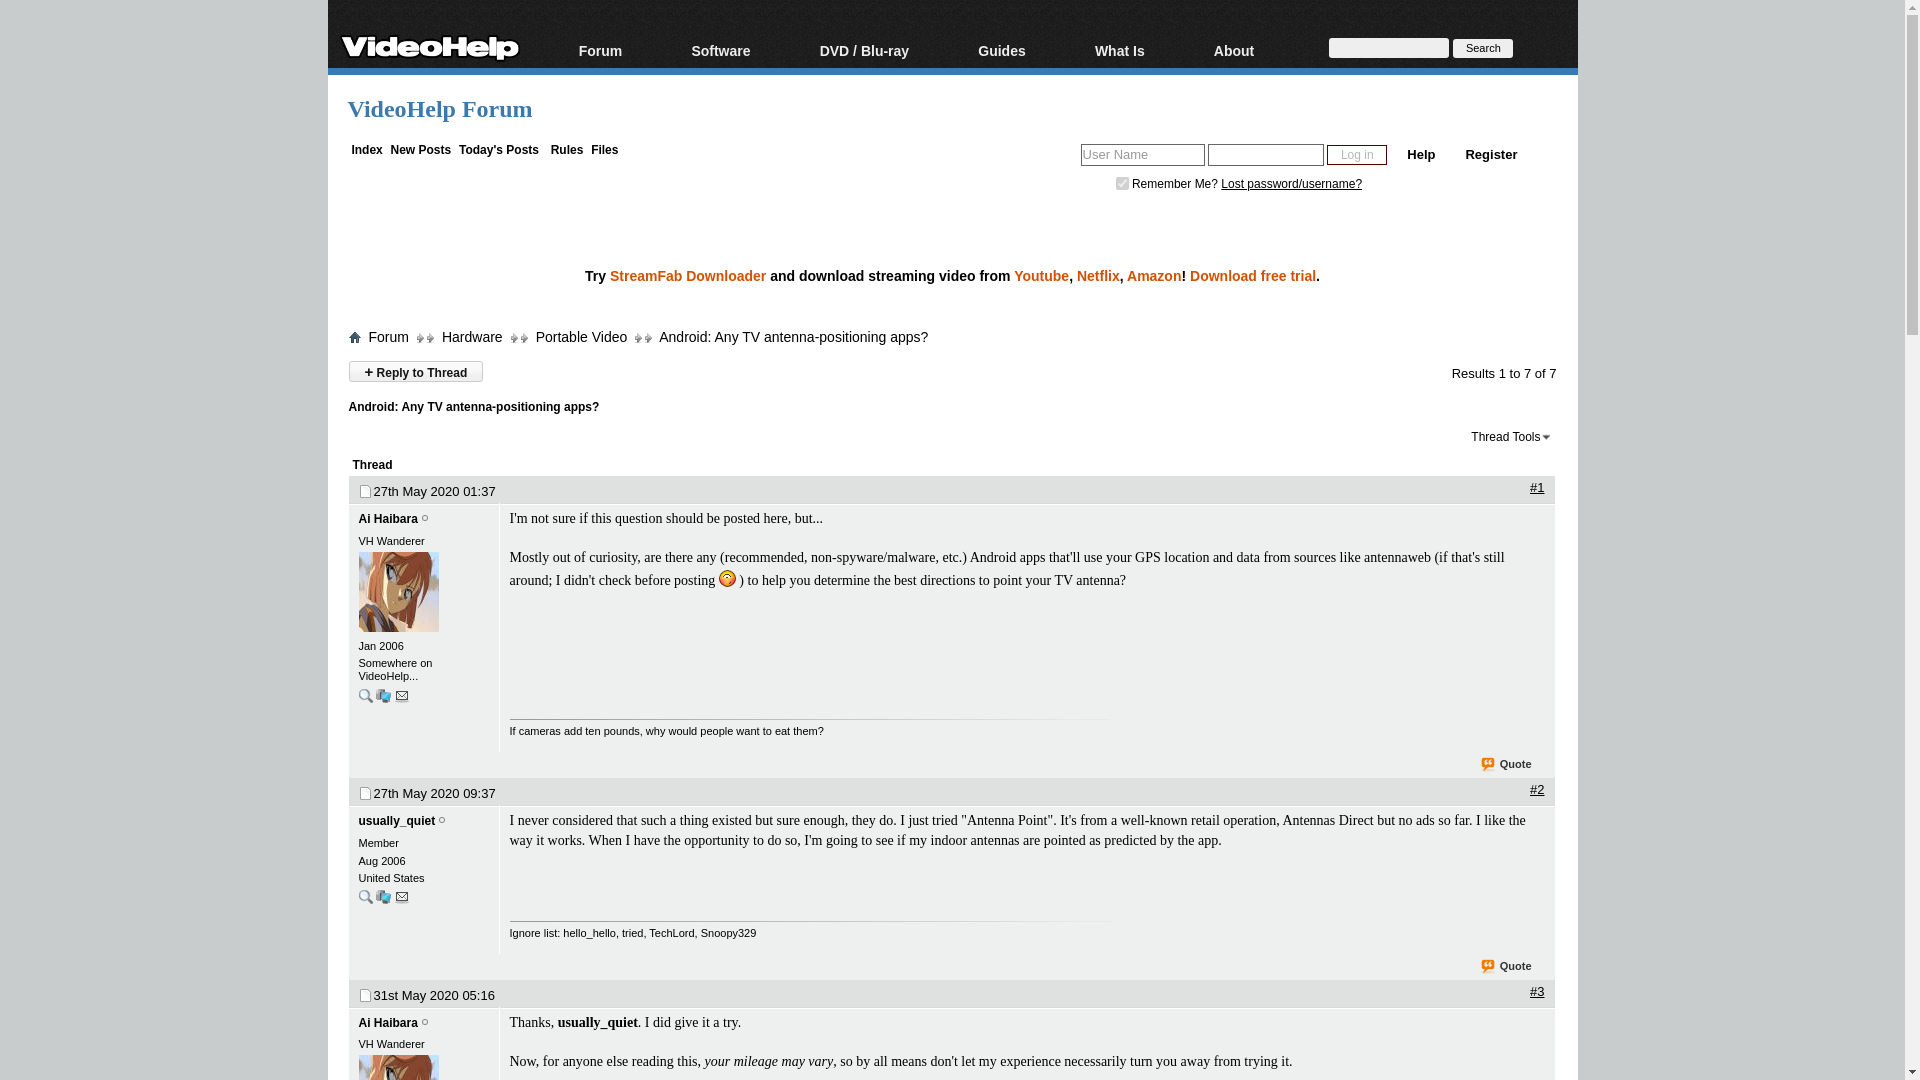 The width and height of the screenshot is (1920, 1080). What do you see at coordinates (1258, 52) in the screenshot?
I see `About` at bounding box center [1258, 52].